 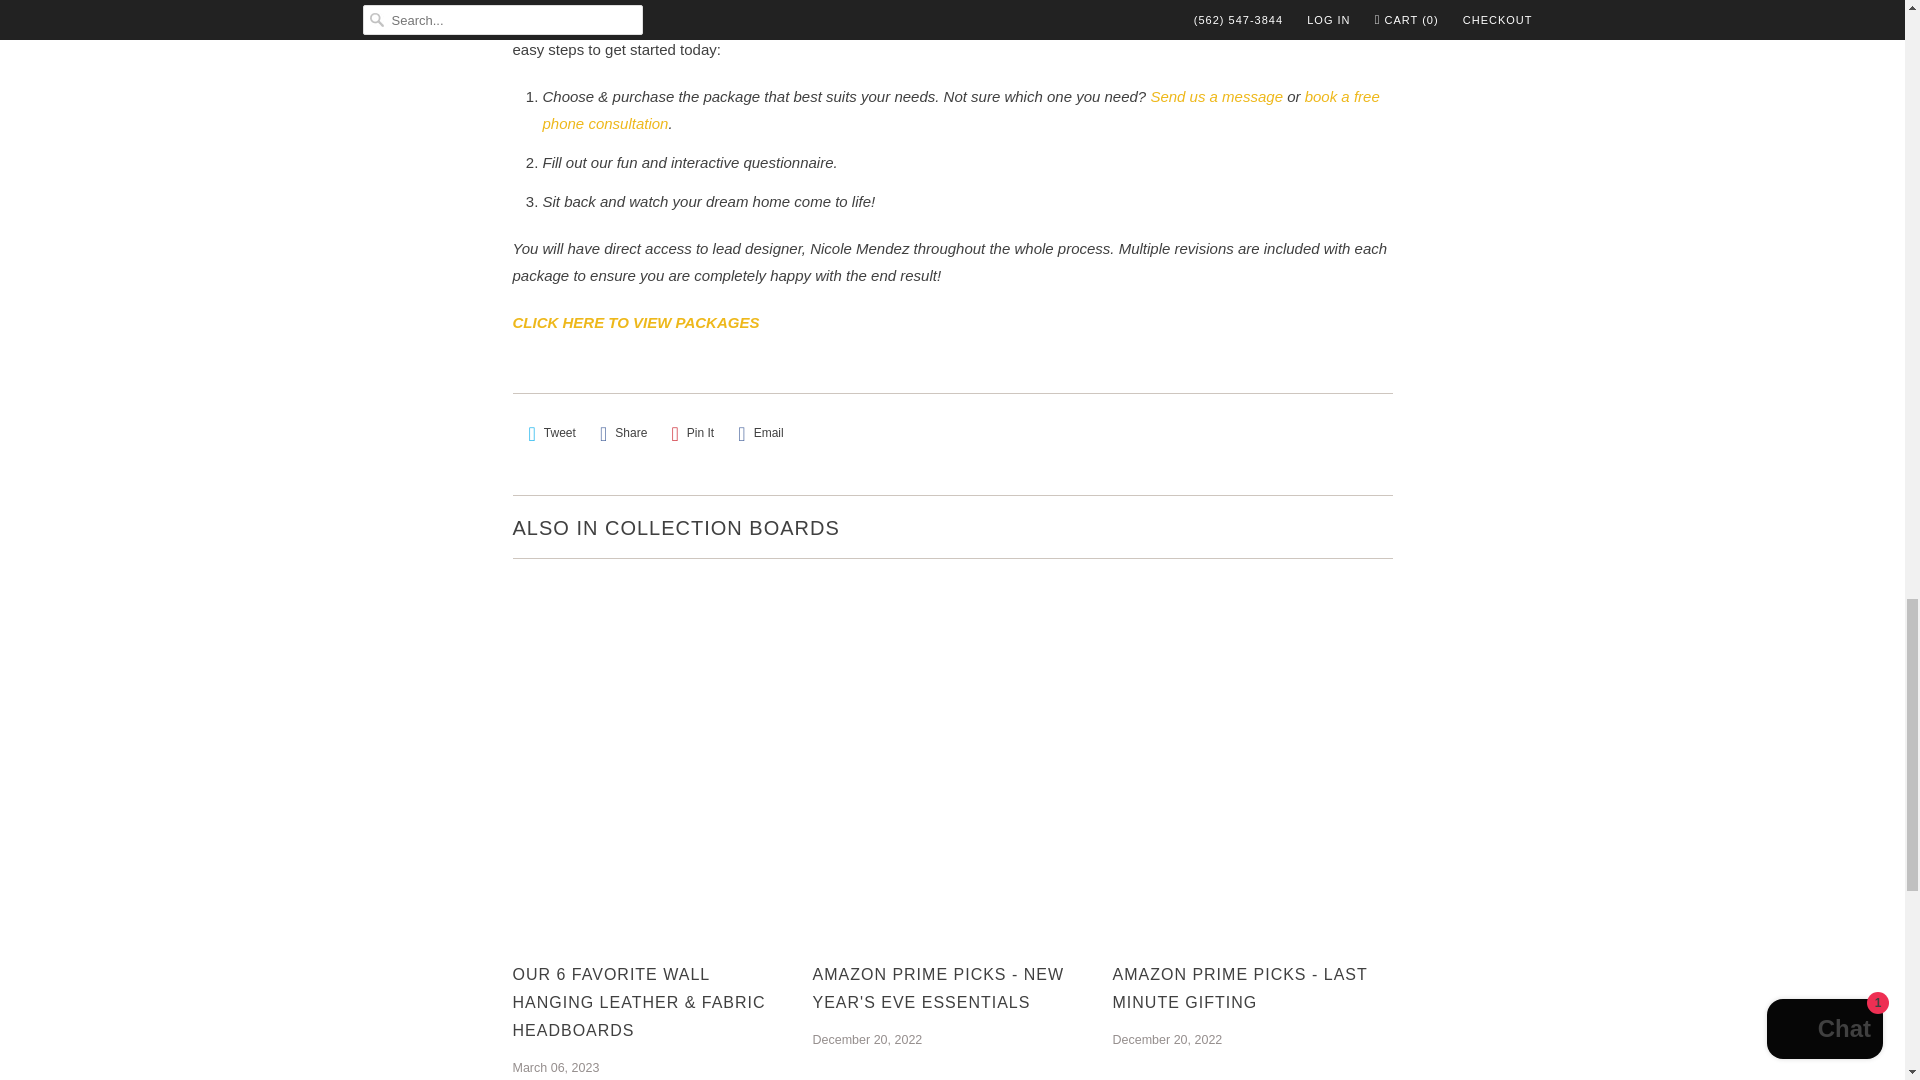 What do you see at coordinates (552, 433) in the screenshot?
I see `Share this on Twitter` at bounding box center [552, 433].